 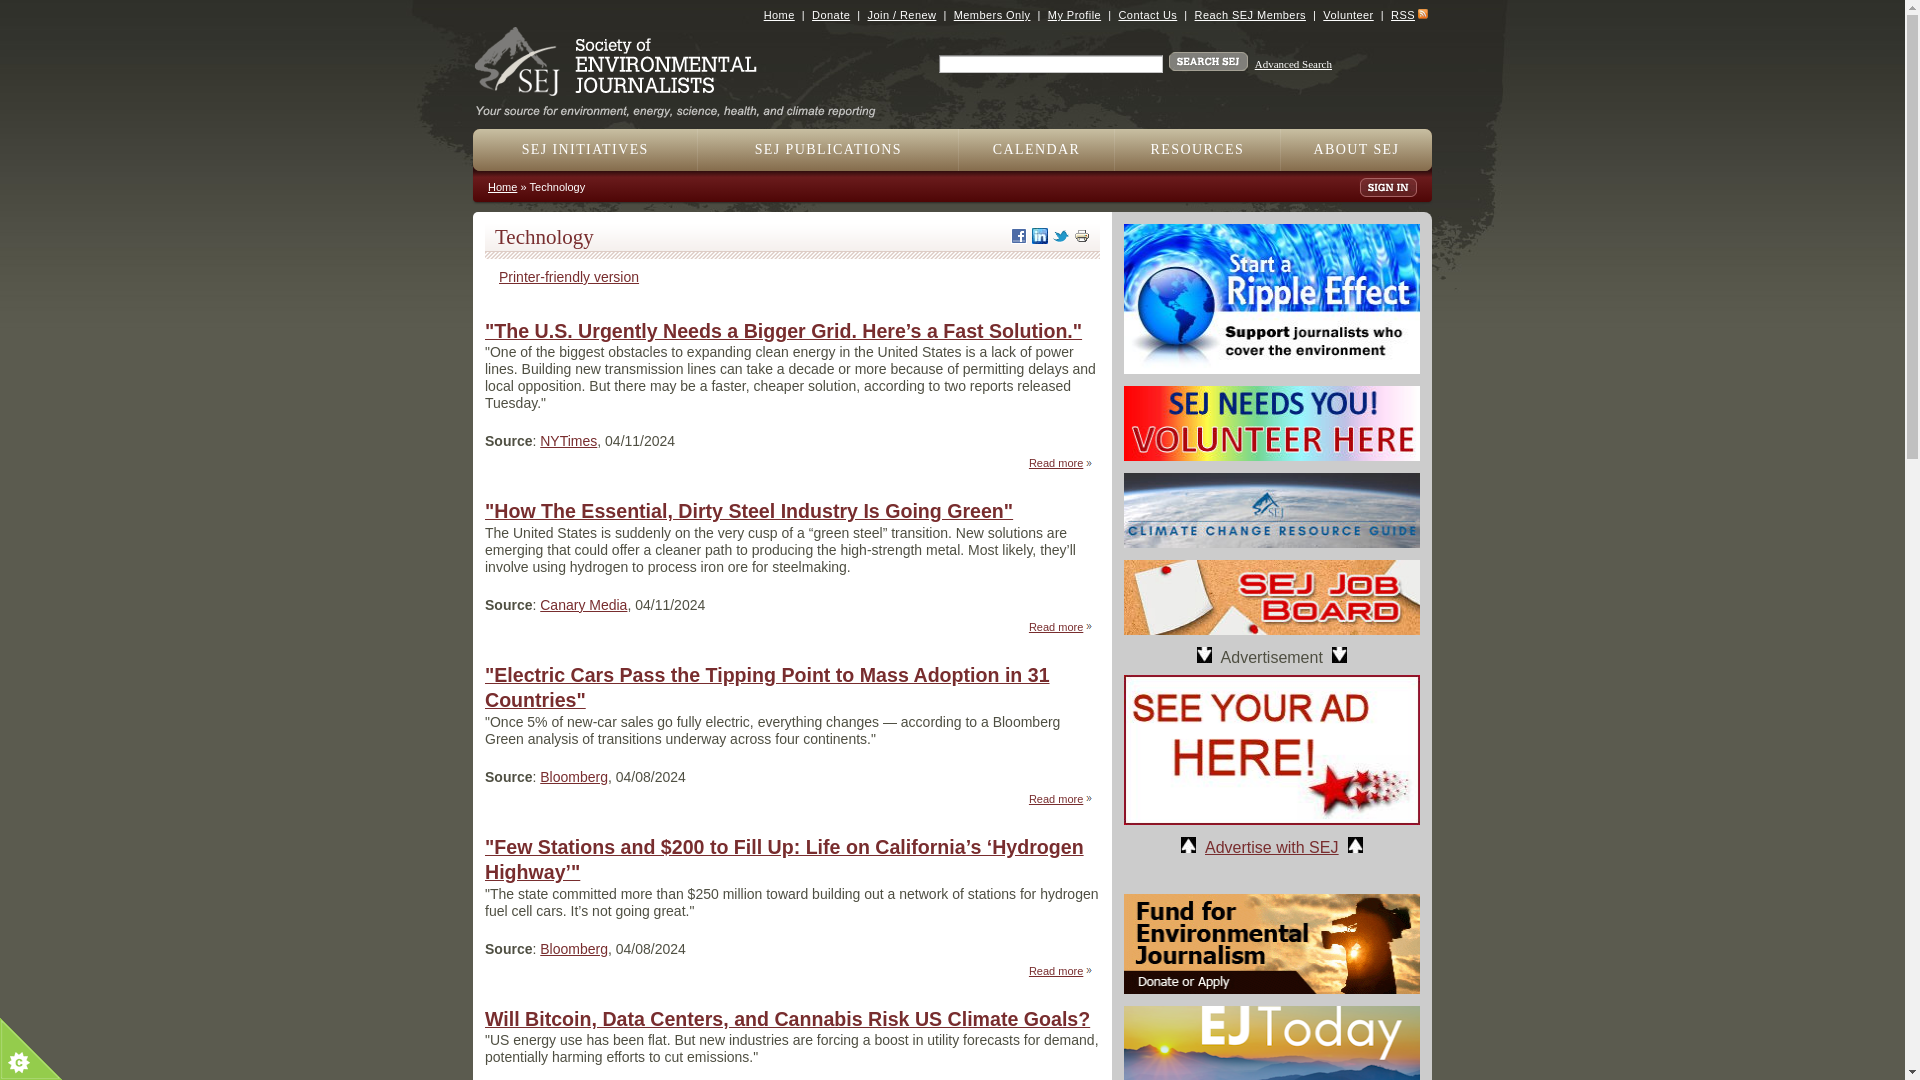 What do you see at coordinates (1402, 14) in the screenshot?
I see `RSS` at bounding box center [1402, 14].